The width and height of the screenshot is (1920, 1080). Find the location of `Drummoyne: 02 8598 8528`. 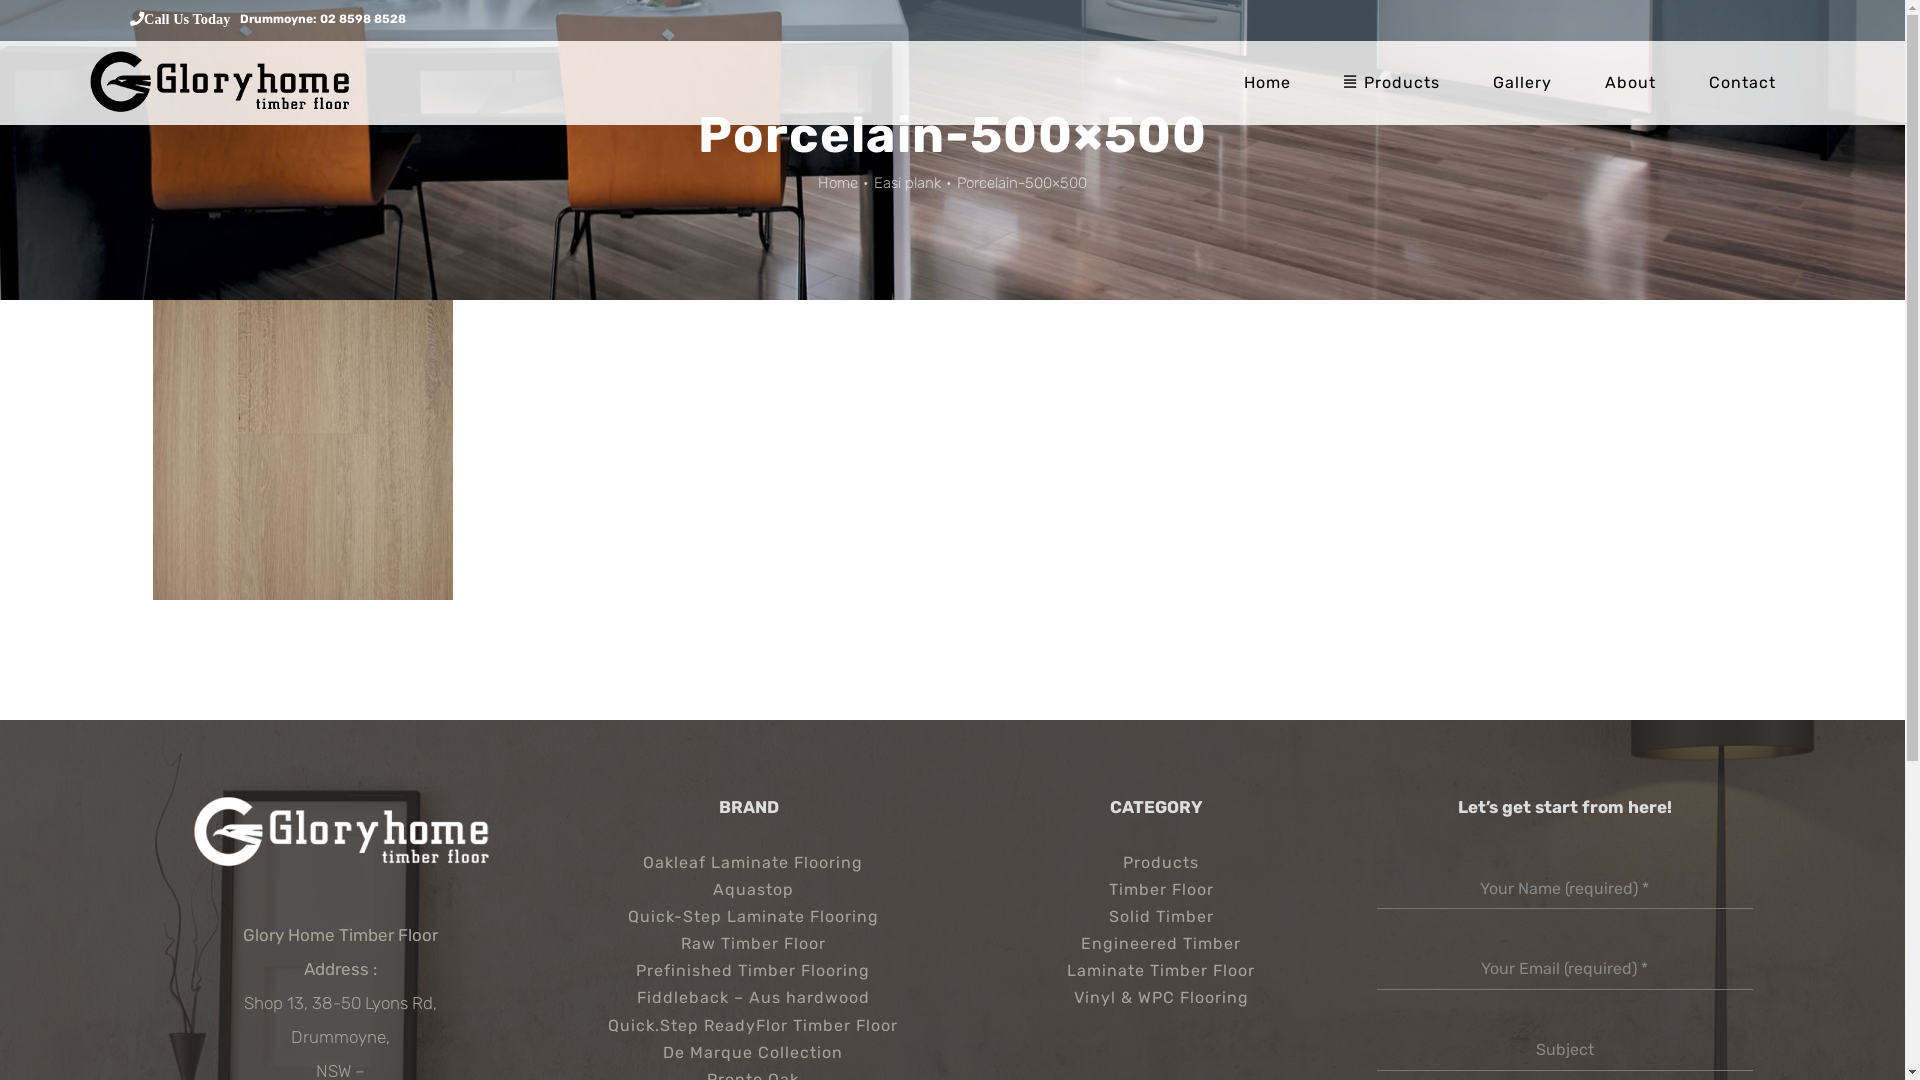

Drummoyne: 02 8598 8528 is located at coordinates (323, 19).